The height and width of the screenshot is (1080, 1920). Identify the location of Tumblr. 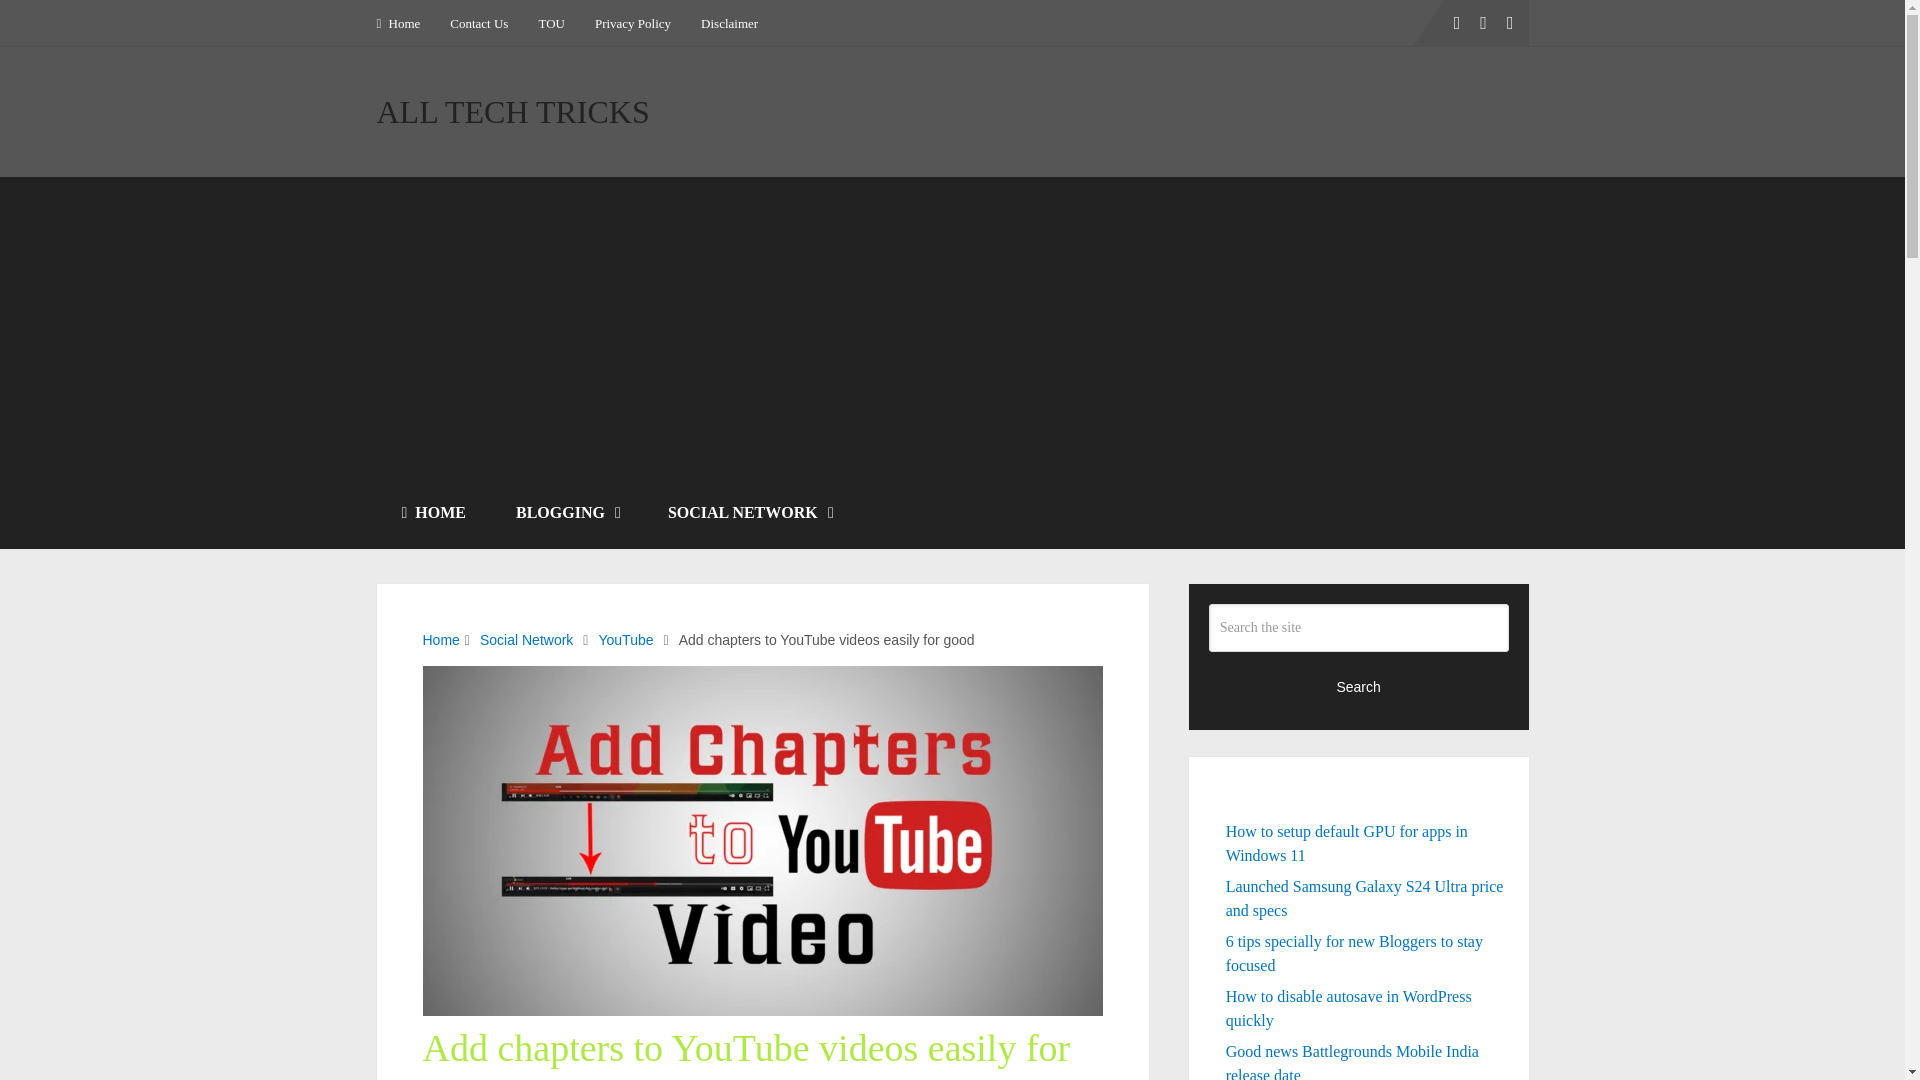
(332, 482).